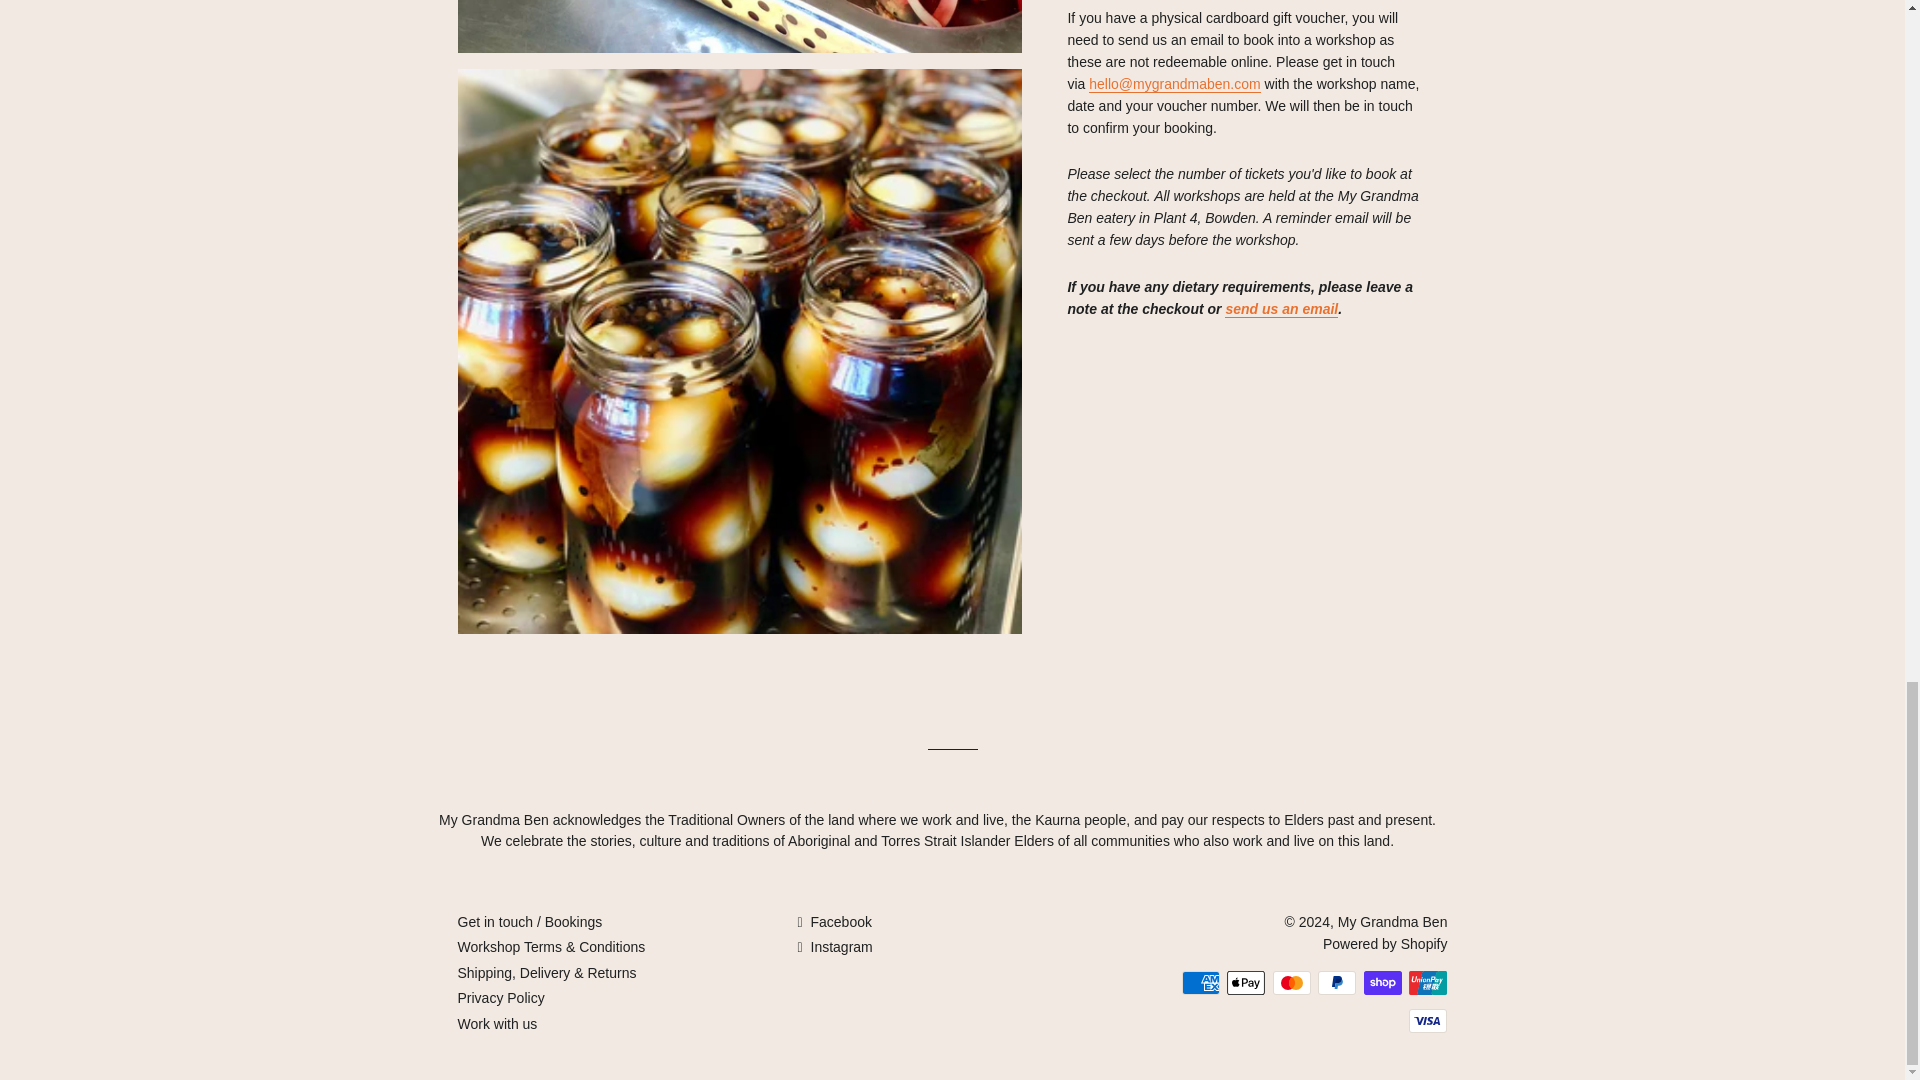 This screenshot has height=1080, width=1920. What do you see at coordinates (498, 1024) in the screenshot?
I see `Work with us` at bounding box center [498, 1024].